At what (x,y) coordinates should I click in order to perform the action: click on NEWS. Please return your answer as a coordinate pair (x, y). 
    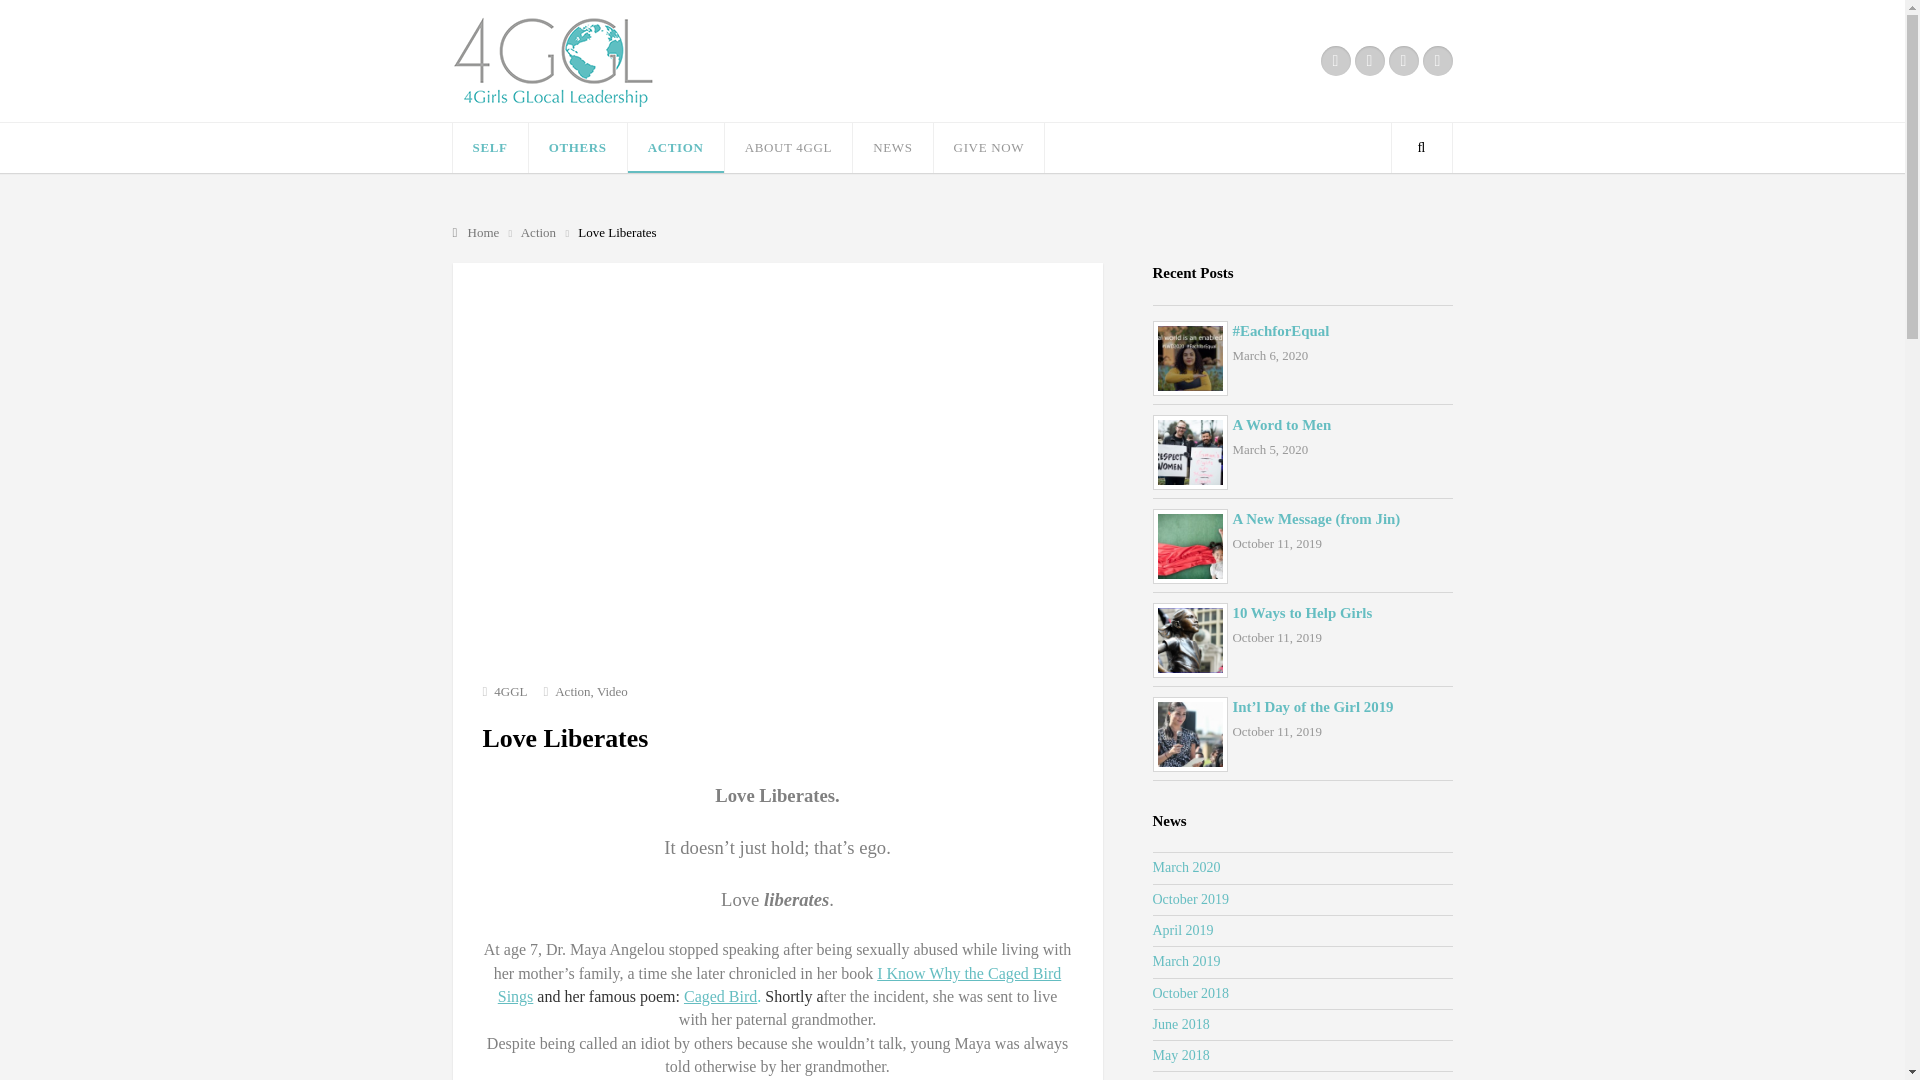
    Looking at the image, I should click on (892, 148).